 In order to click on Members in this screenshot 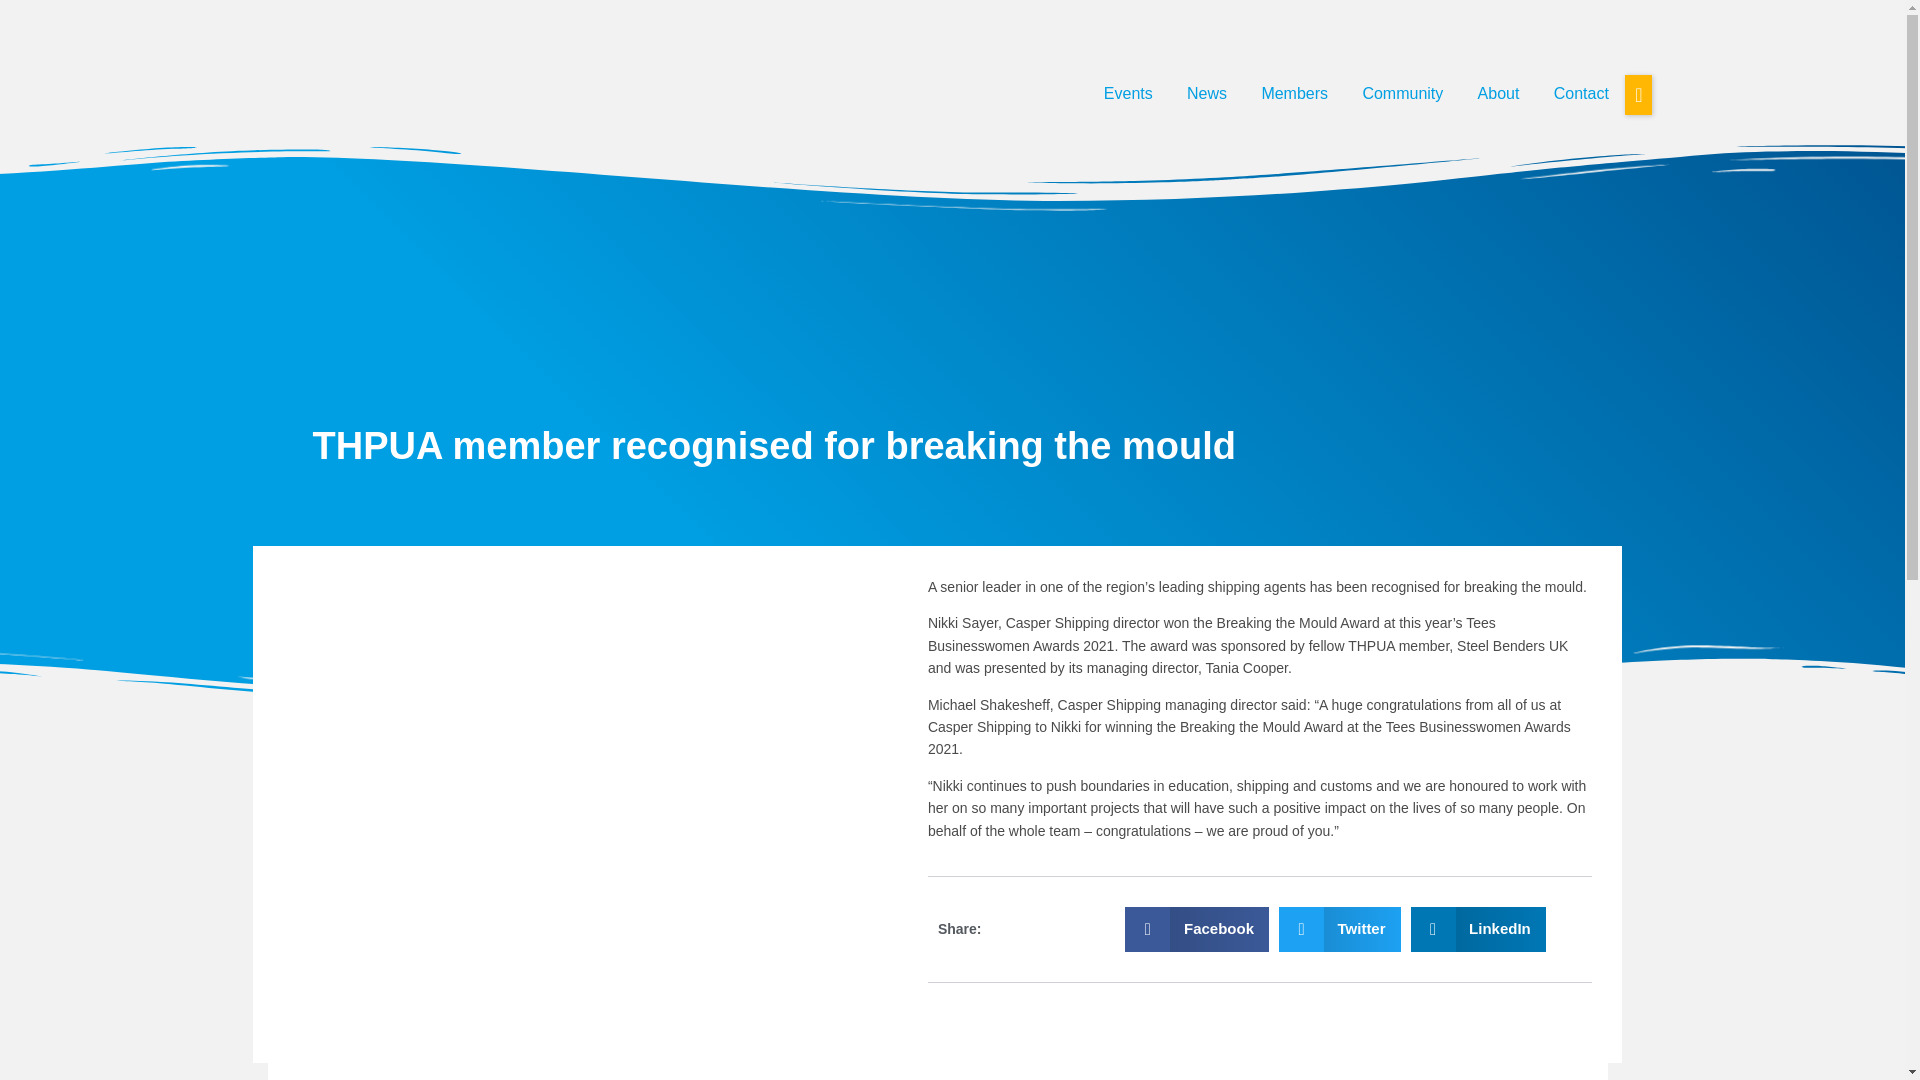, I will do `click(1294, 94)`.